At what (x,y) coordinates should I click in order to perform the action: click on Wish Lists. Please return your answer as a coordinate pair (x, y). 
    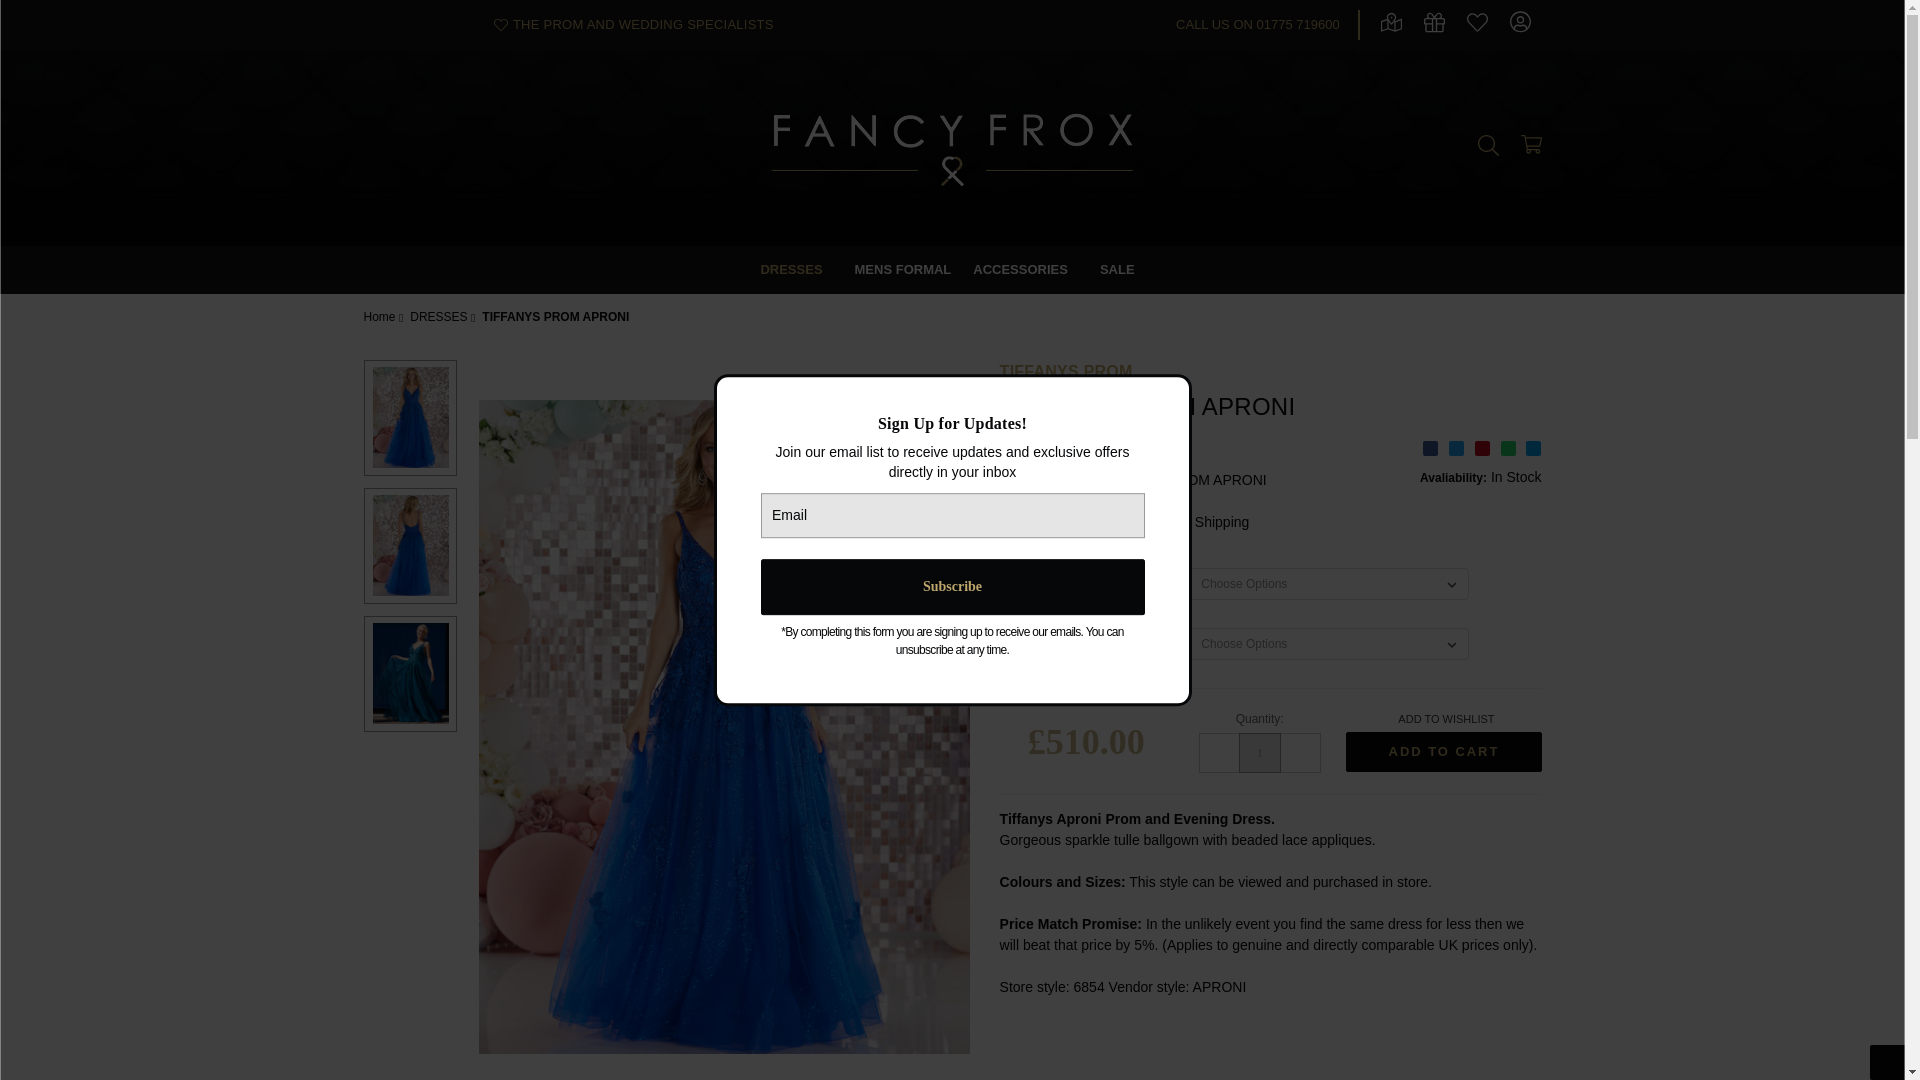
    Looking at the image, I should click on (1477, 28).